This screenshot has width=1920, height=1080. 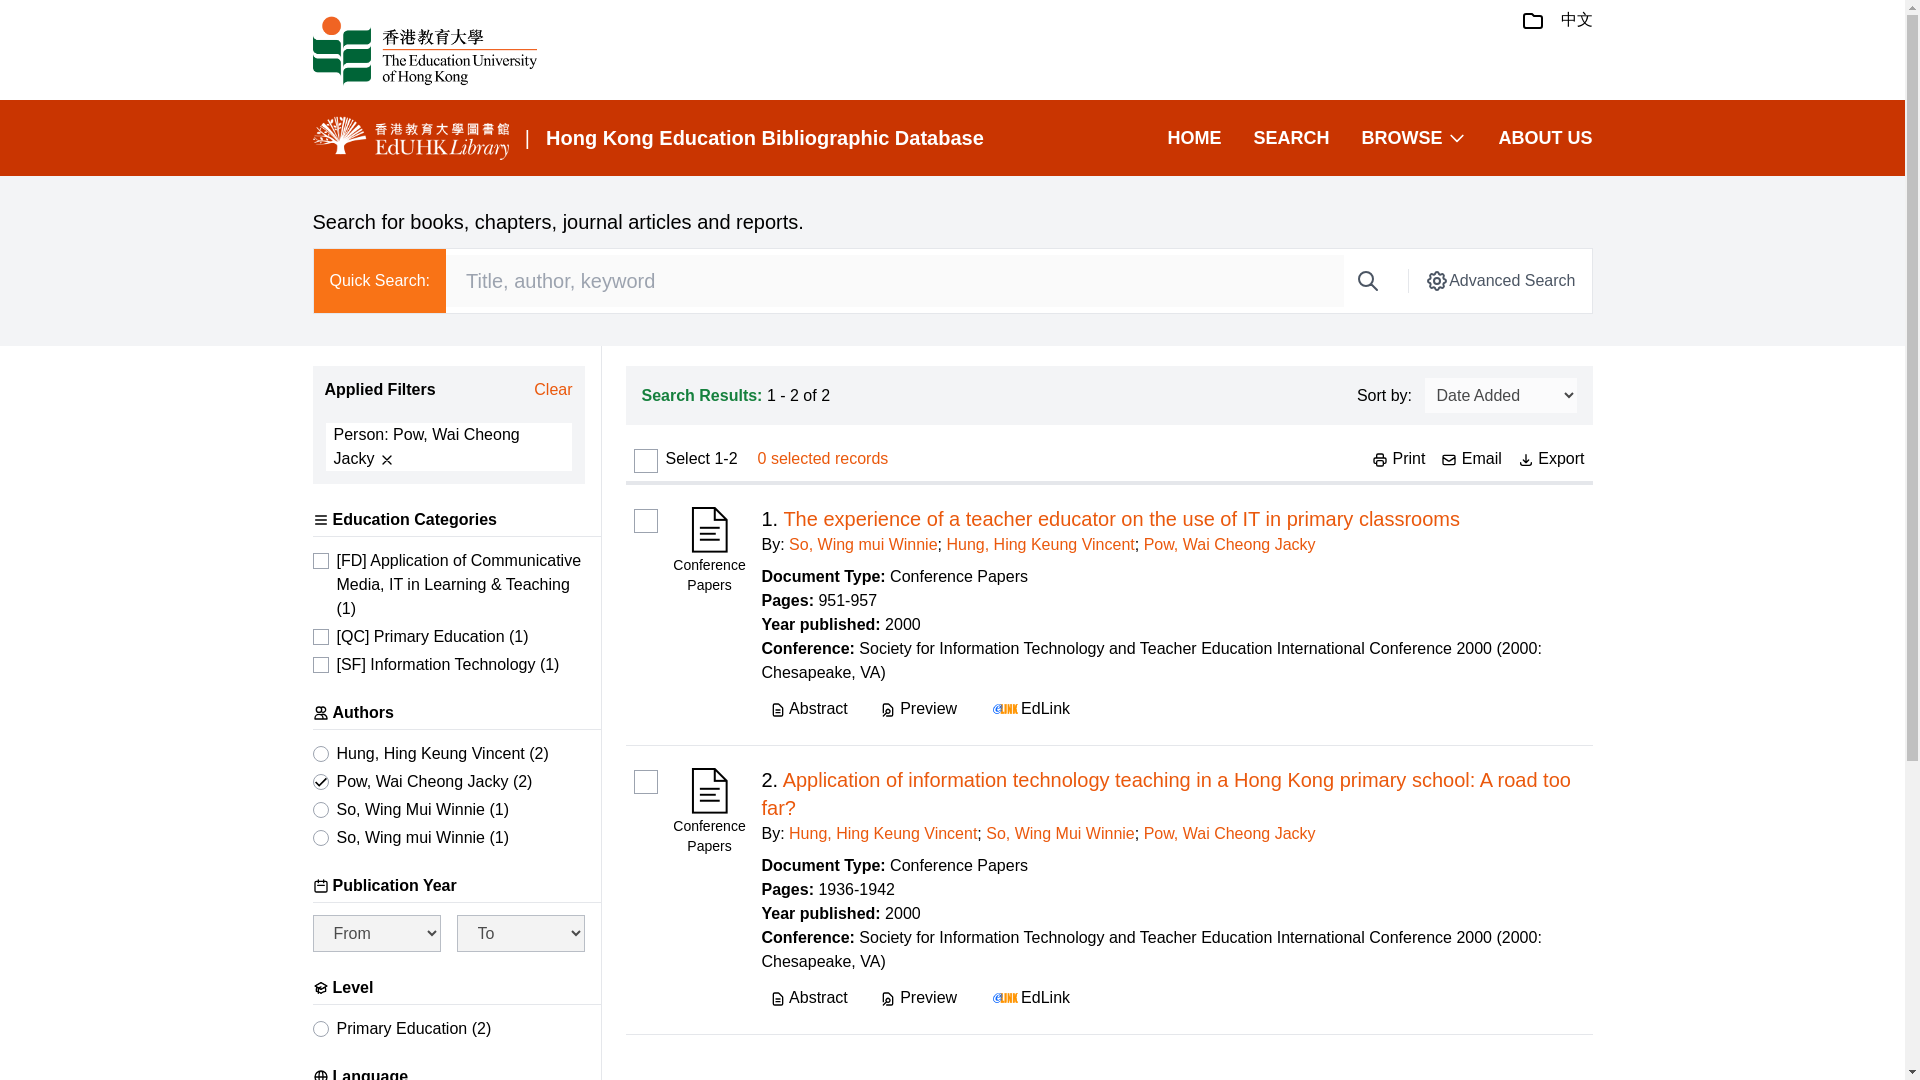 What do you see at coordinates (764, 138) in the screenshot?
I see `Hong Kong Education Bibliographic Database` at bounding box center [764, 138].